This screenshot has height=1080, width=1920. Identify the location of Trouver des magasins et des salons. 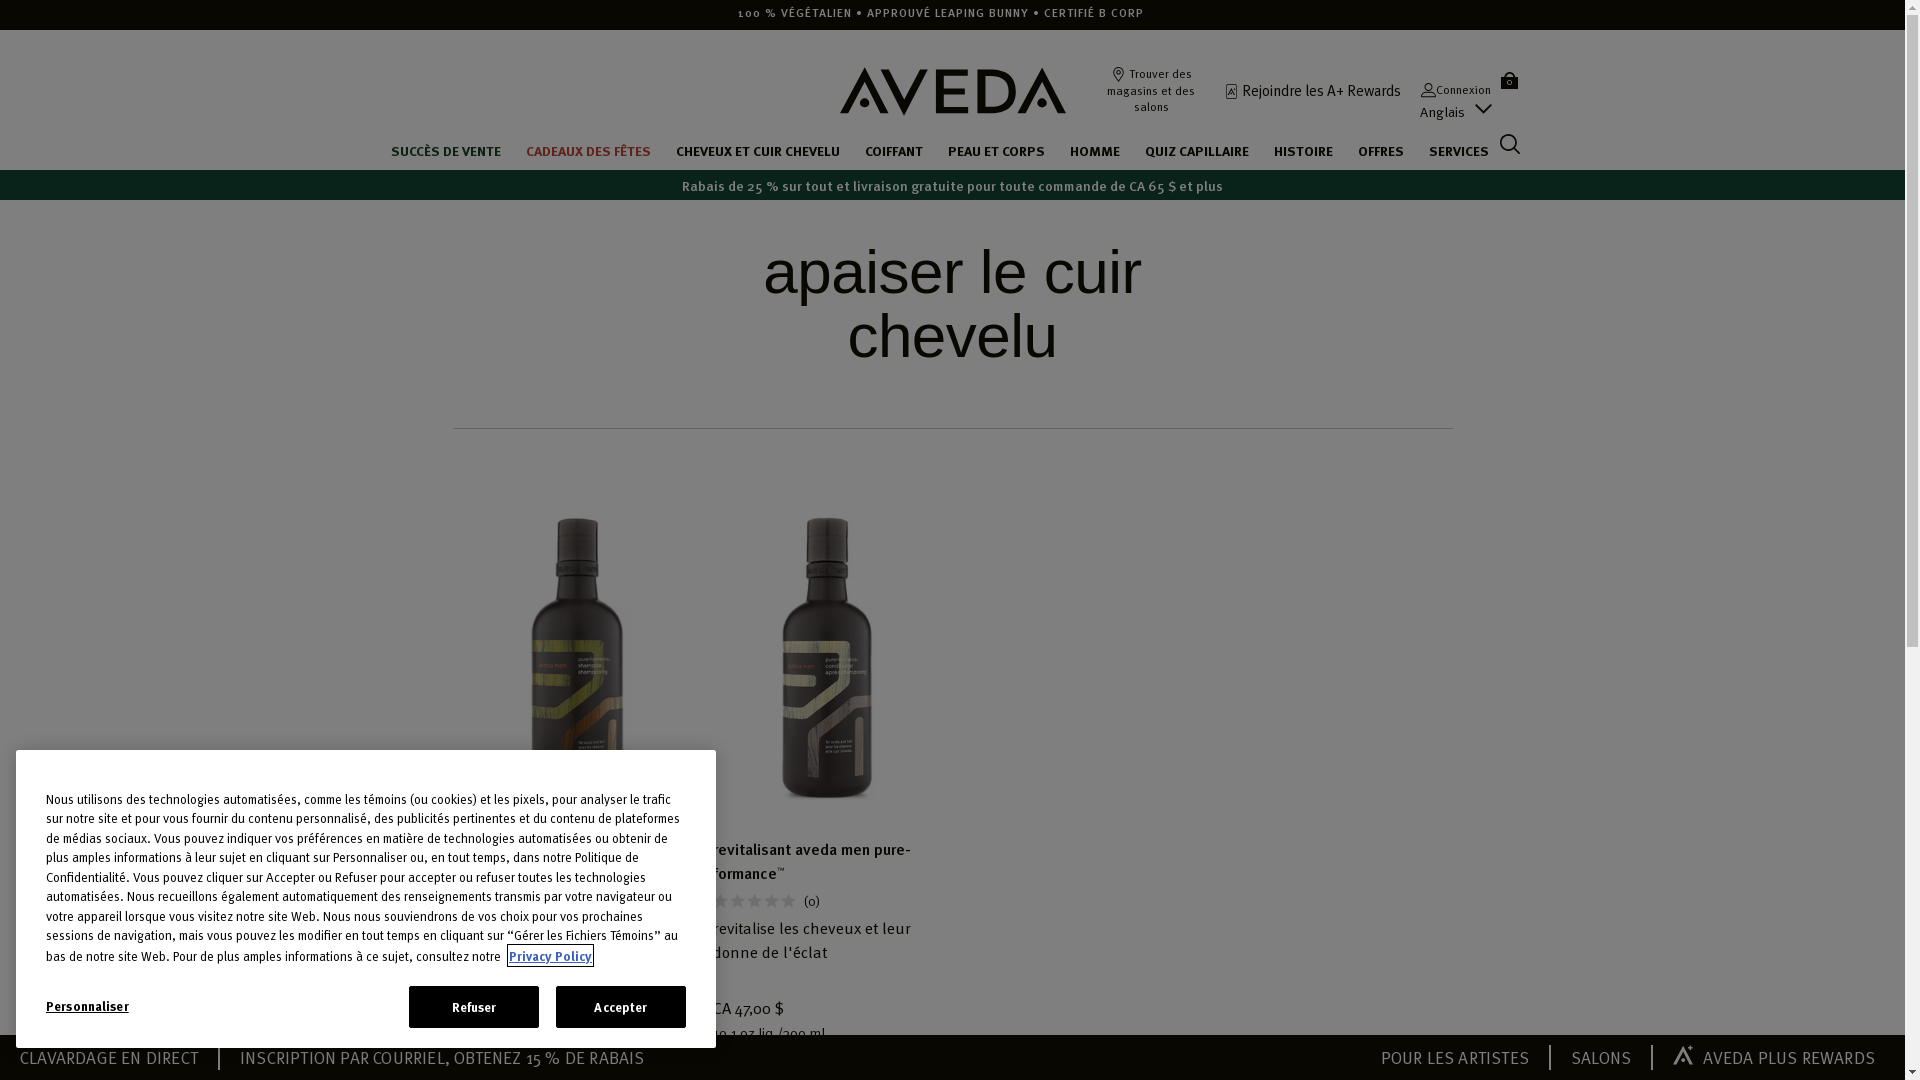
(1150, 90).